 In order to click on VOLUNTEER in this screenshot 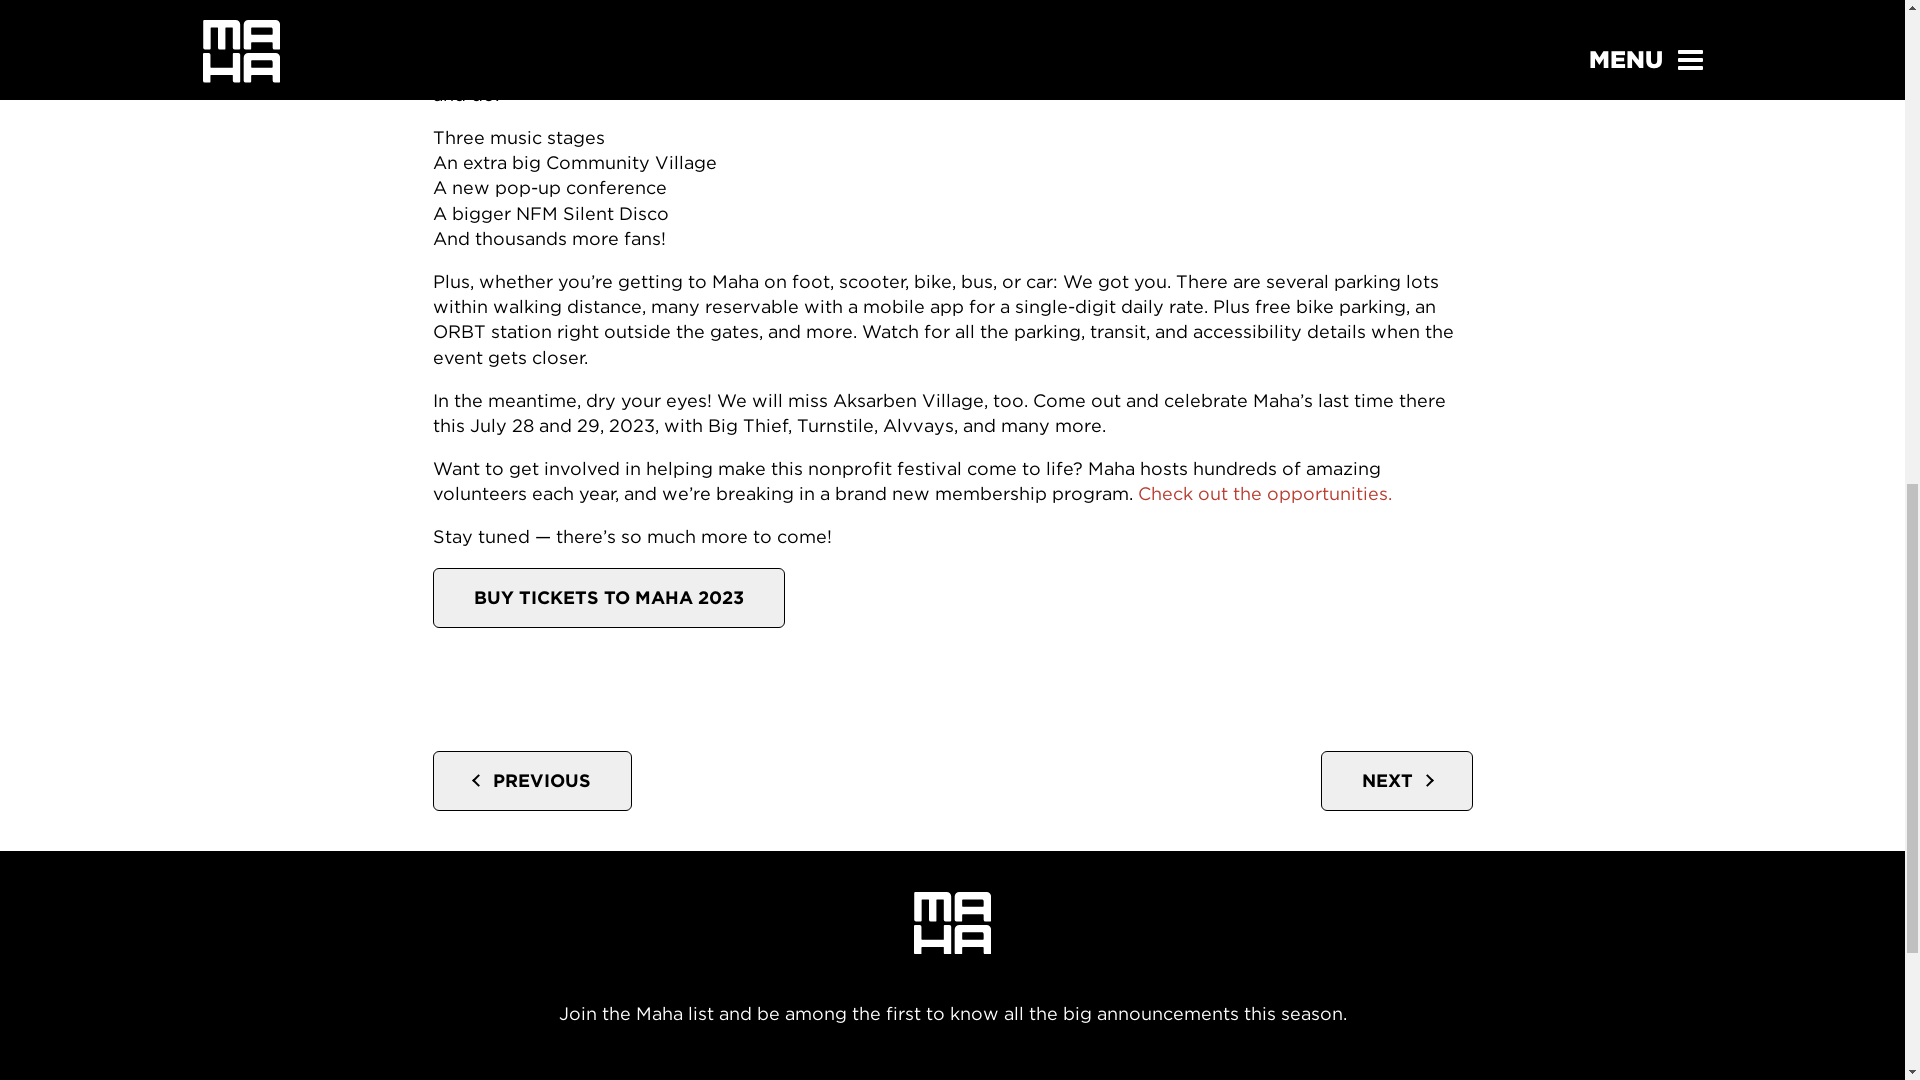, I will do `click(816, 1078)`.